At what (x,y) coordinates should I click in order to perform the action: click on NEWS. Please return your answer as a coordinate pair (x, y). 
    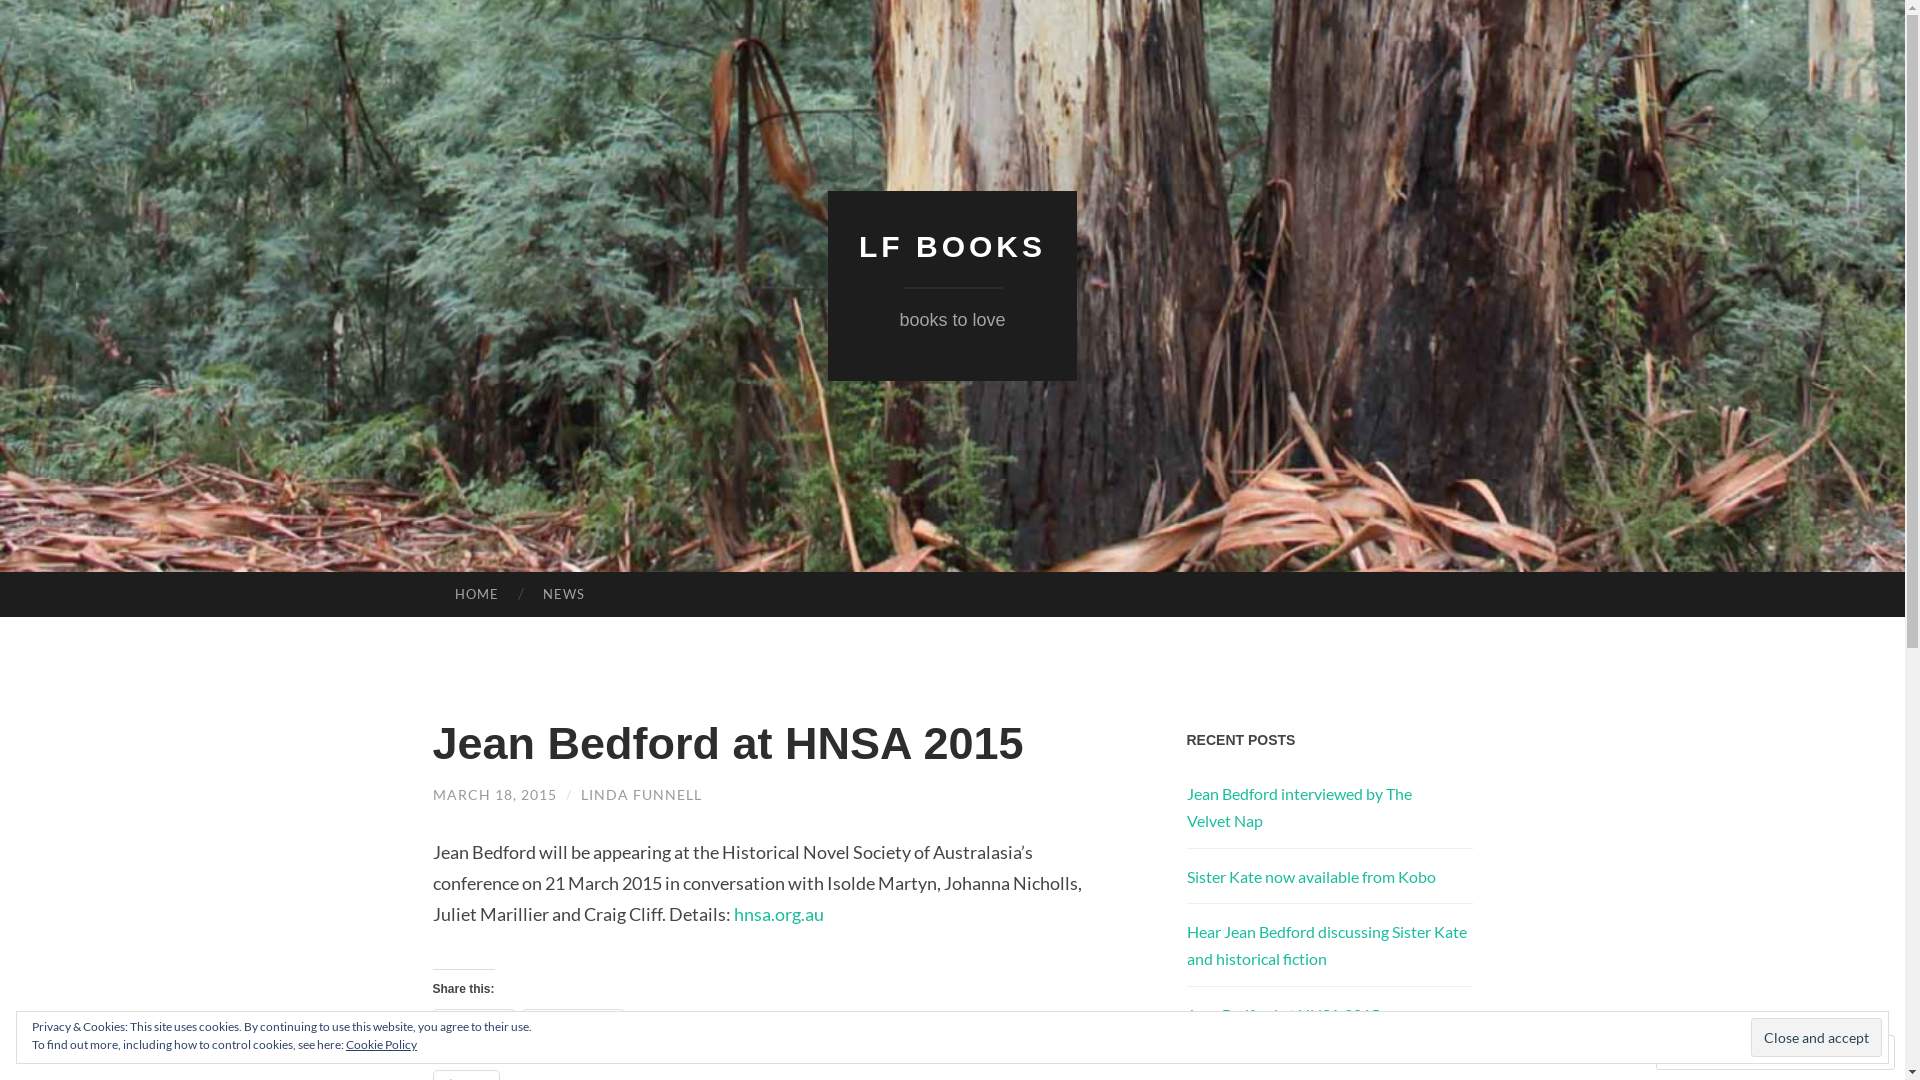
    Looking at the image, I should click on (564, 595).